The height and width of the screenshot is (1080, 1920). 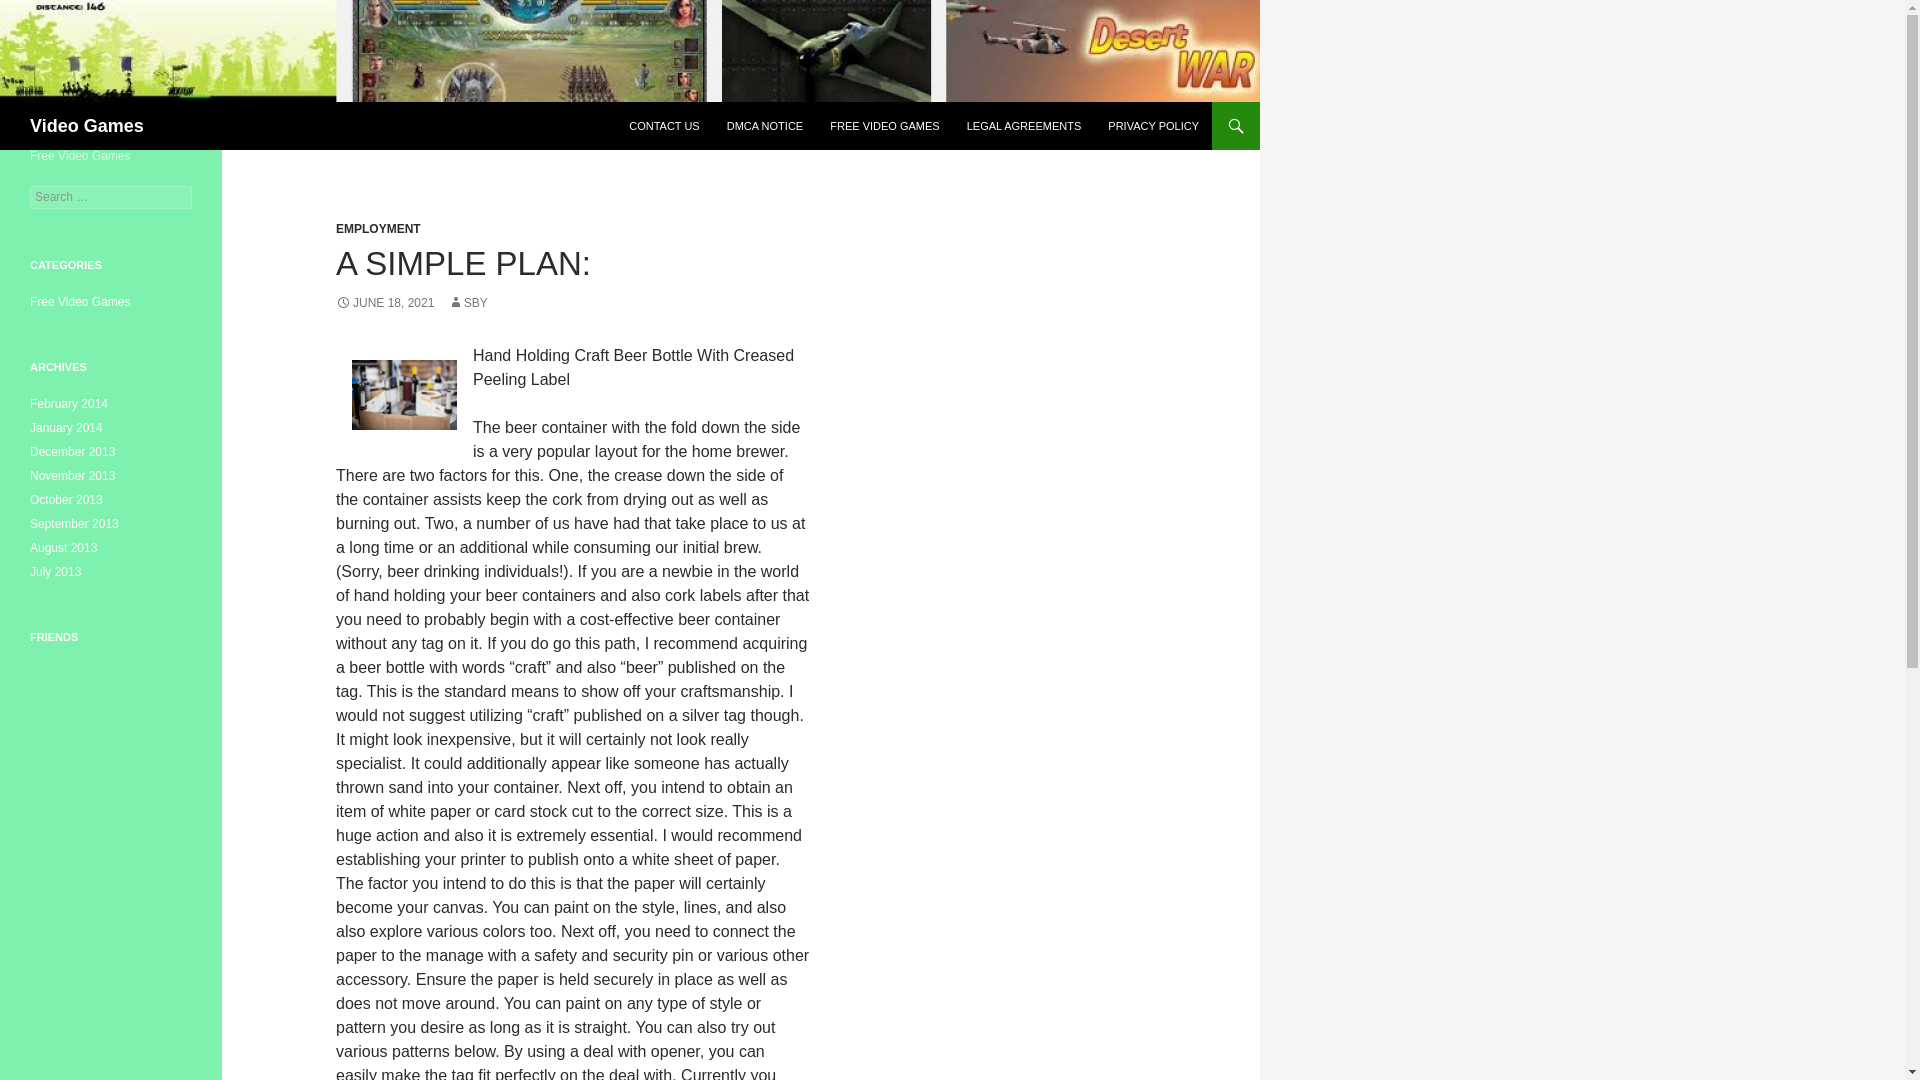 What do you see at coordinates (384, 302) in the screenshot?
I see `JUNE 18, 2021` at bounding box center [384, 302].